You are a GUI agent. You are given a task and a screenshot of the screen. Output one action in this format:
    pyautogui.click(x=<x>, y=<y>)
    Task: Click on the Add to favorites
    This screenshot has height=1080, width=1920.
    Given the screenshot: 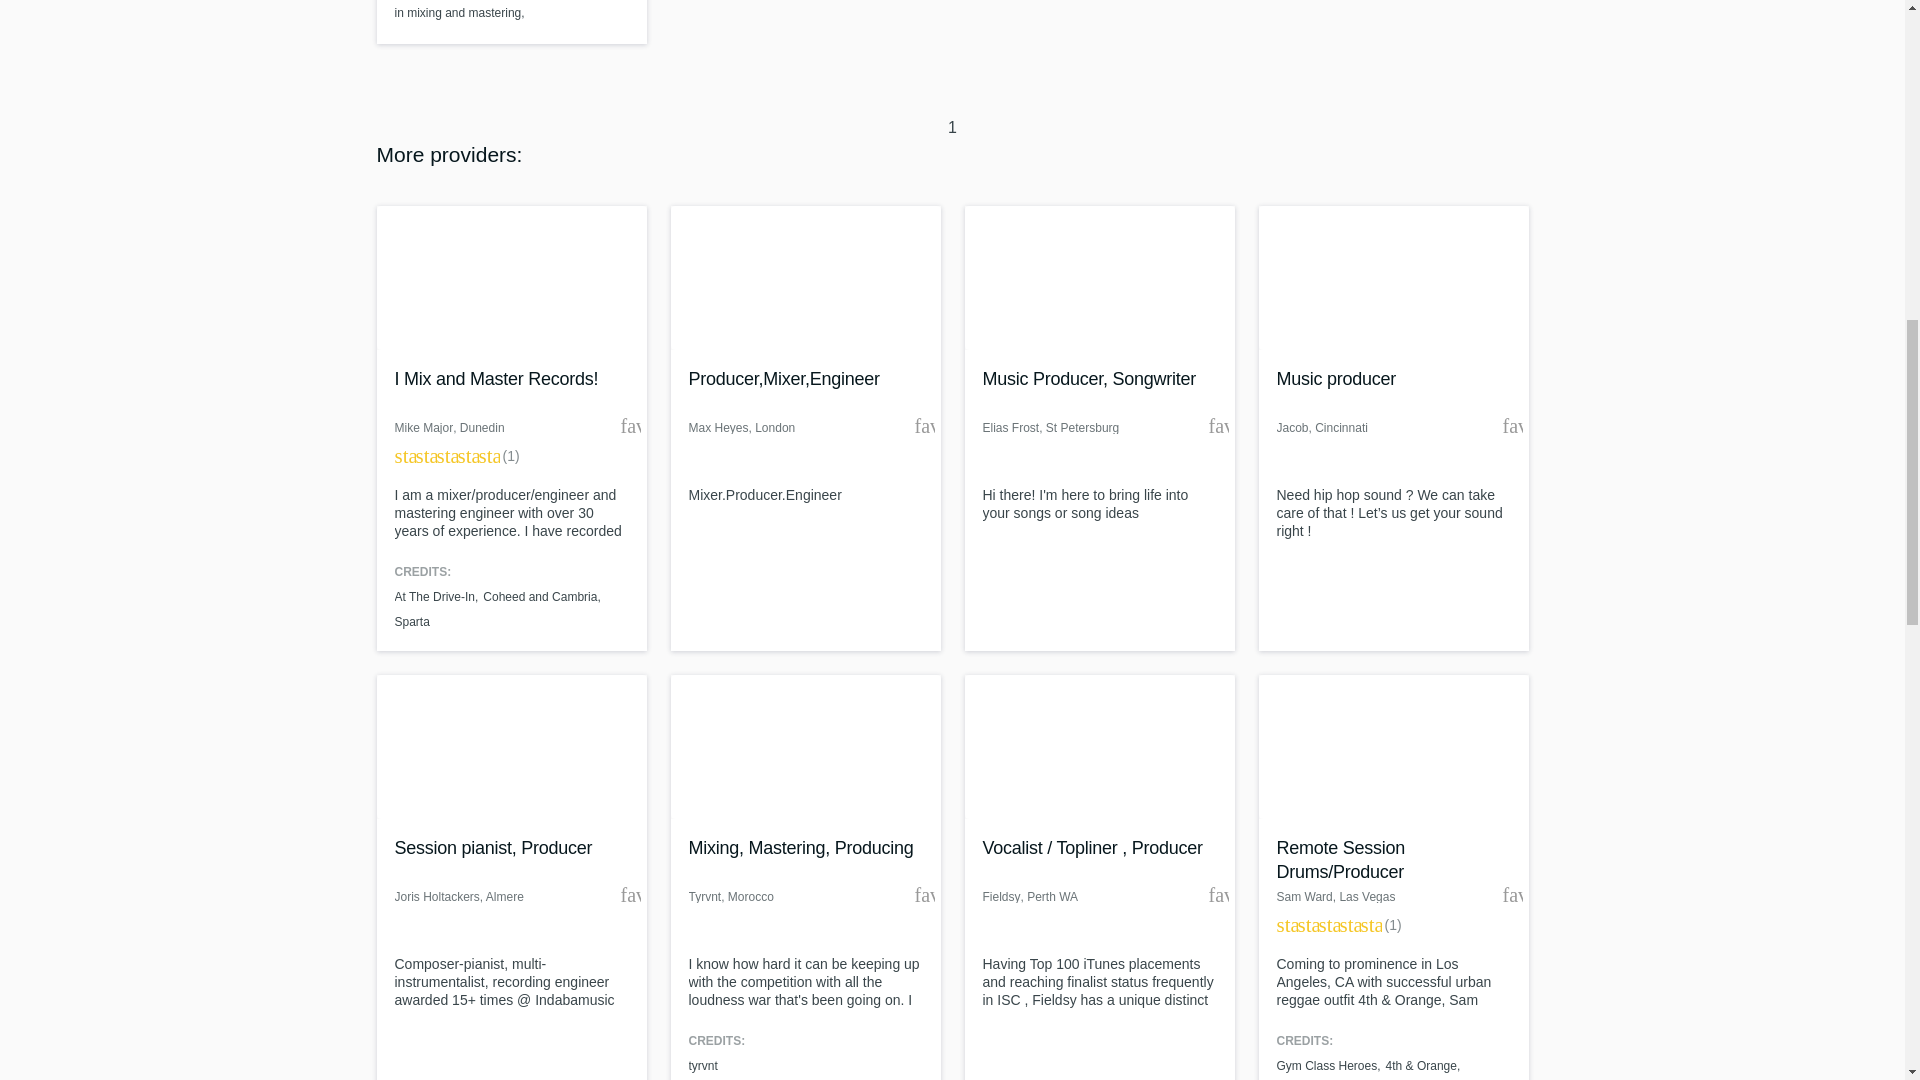 What is the action you would take?
    pyautogui.click(x=923, y=426)
    